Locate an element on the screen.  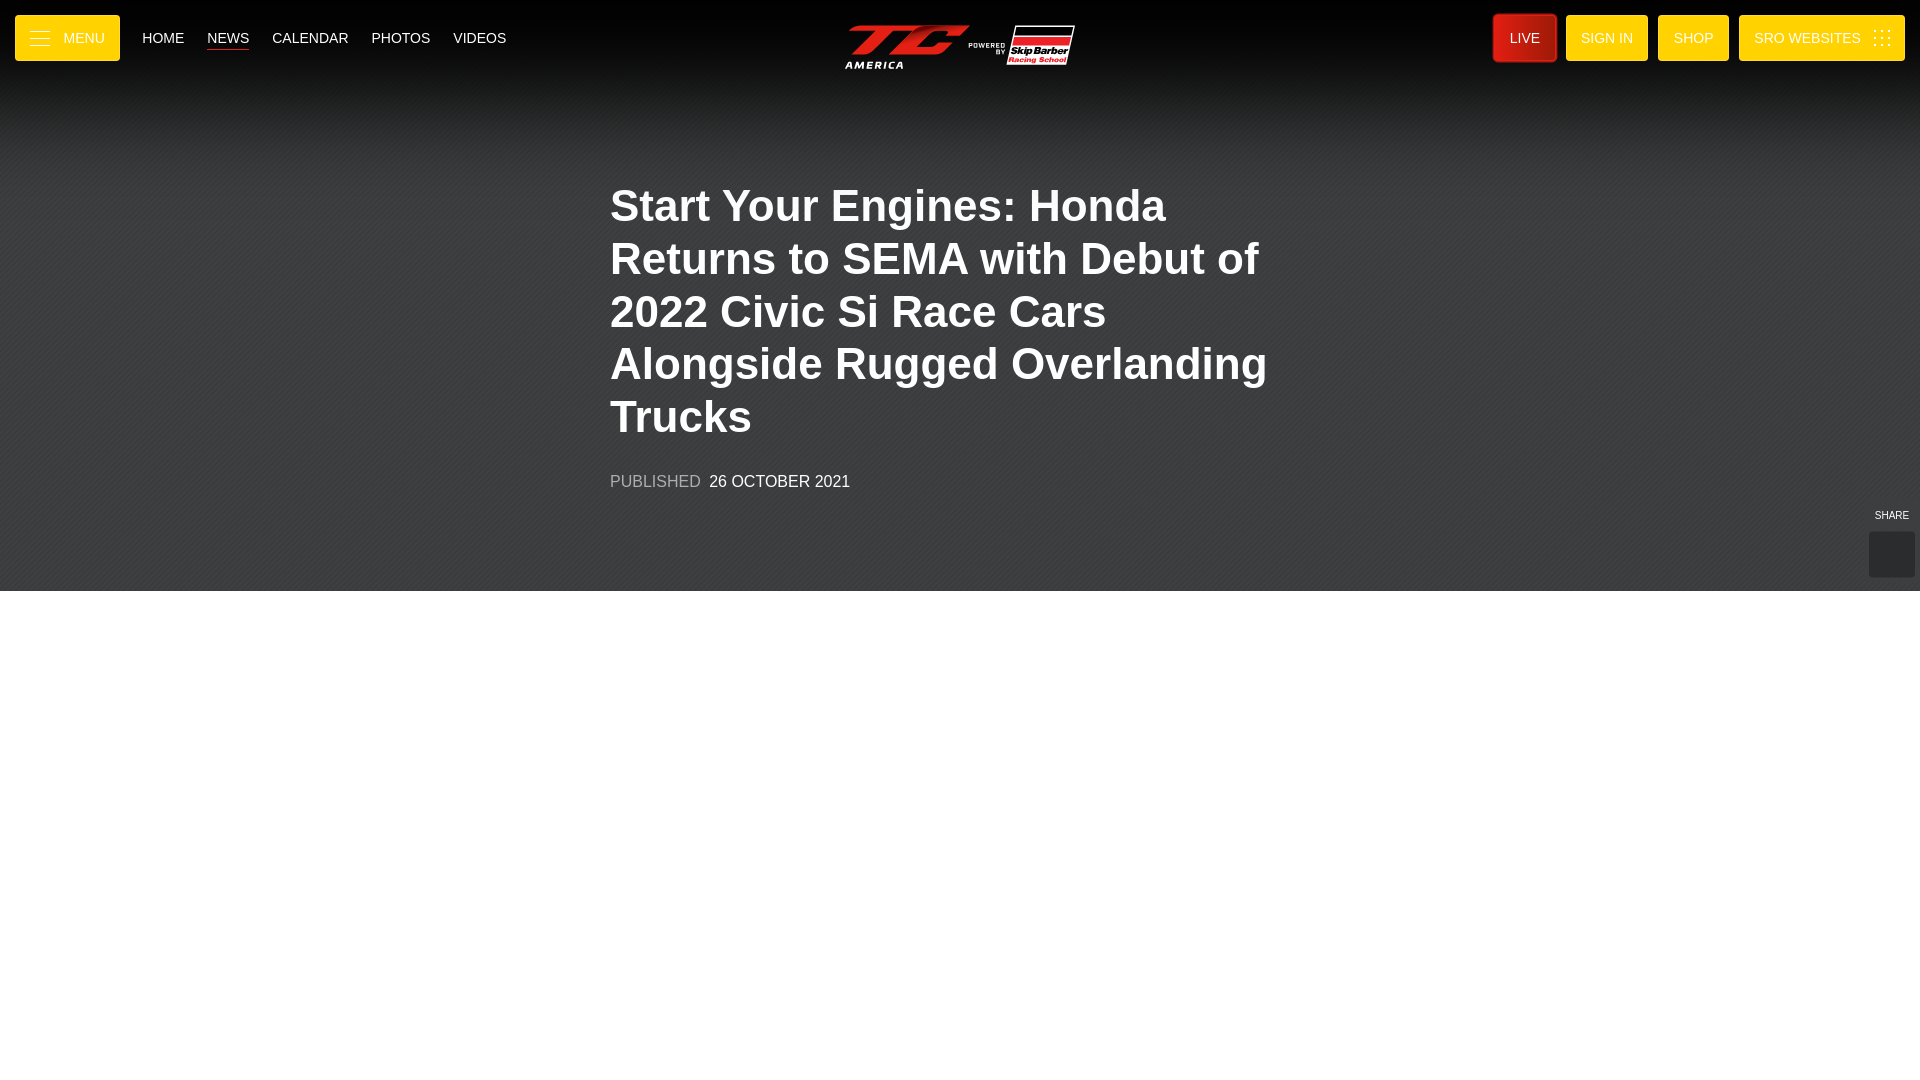
MENU is located at coordinates (67, 38).